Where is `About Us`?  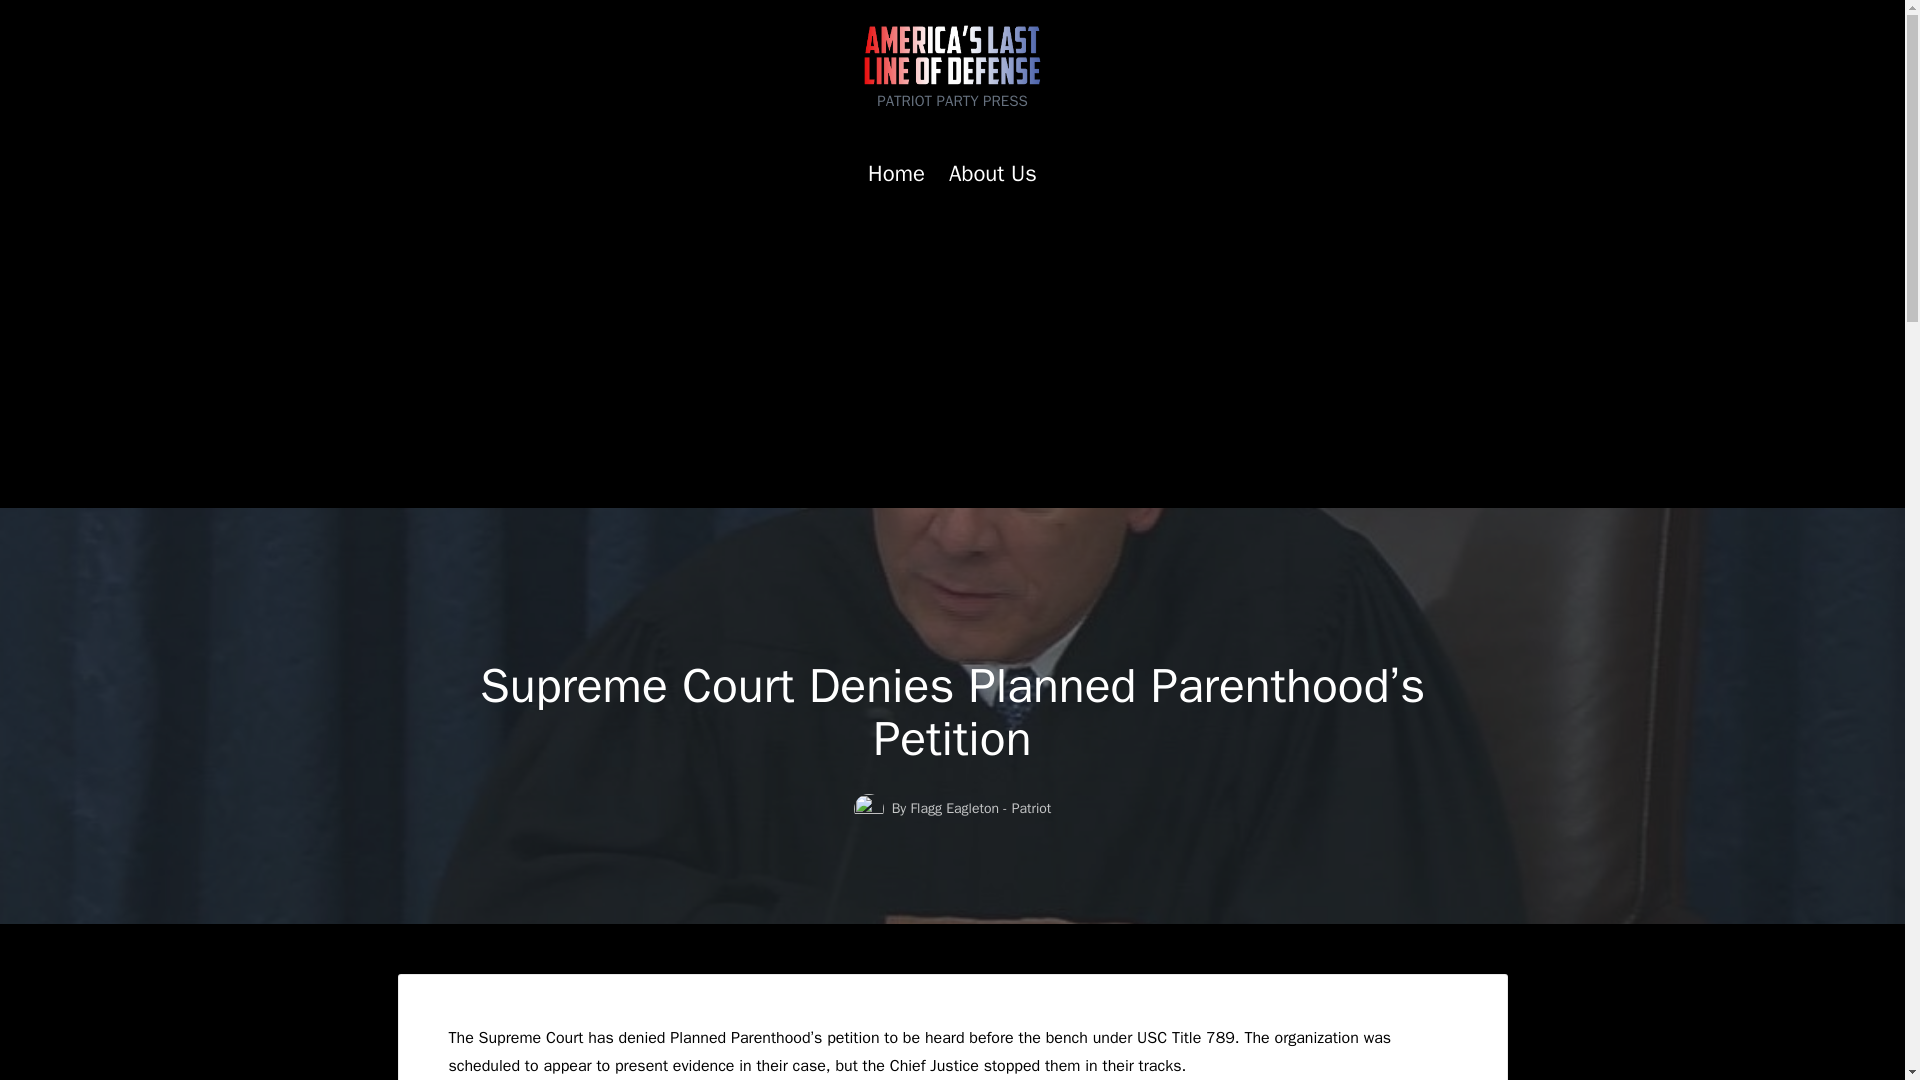
About Us is located at coordinates (992, 174).